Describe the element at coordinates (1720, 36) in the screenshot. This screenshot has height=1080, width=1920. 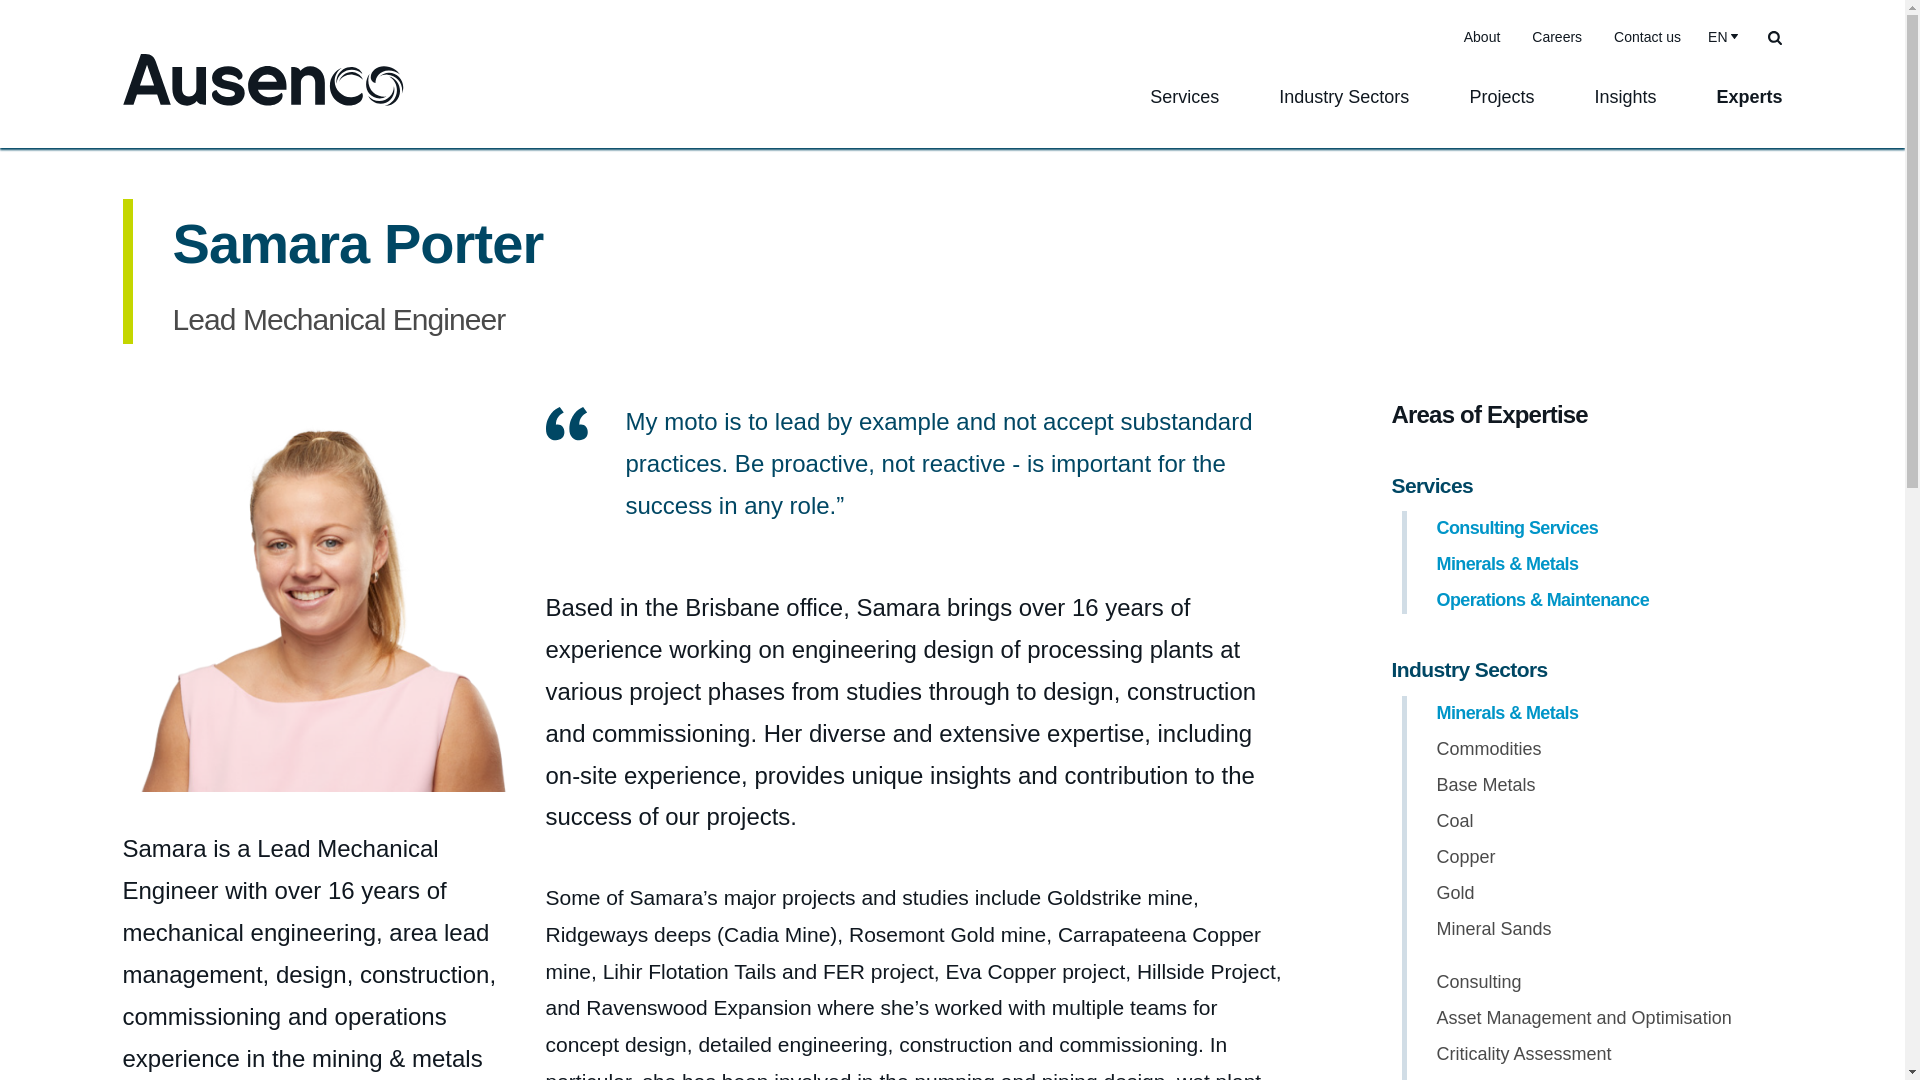
I see `EN` at that location.